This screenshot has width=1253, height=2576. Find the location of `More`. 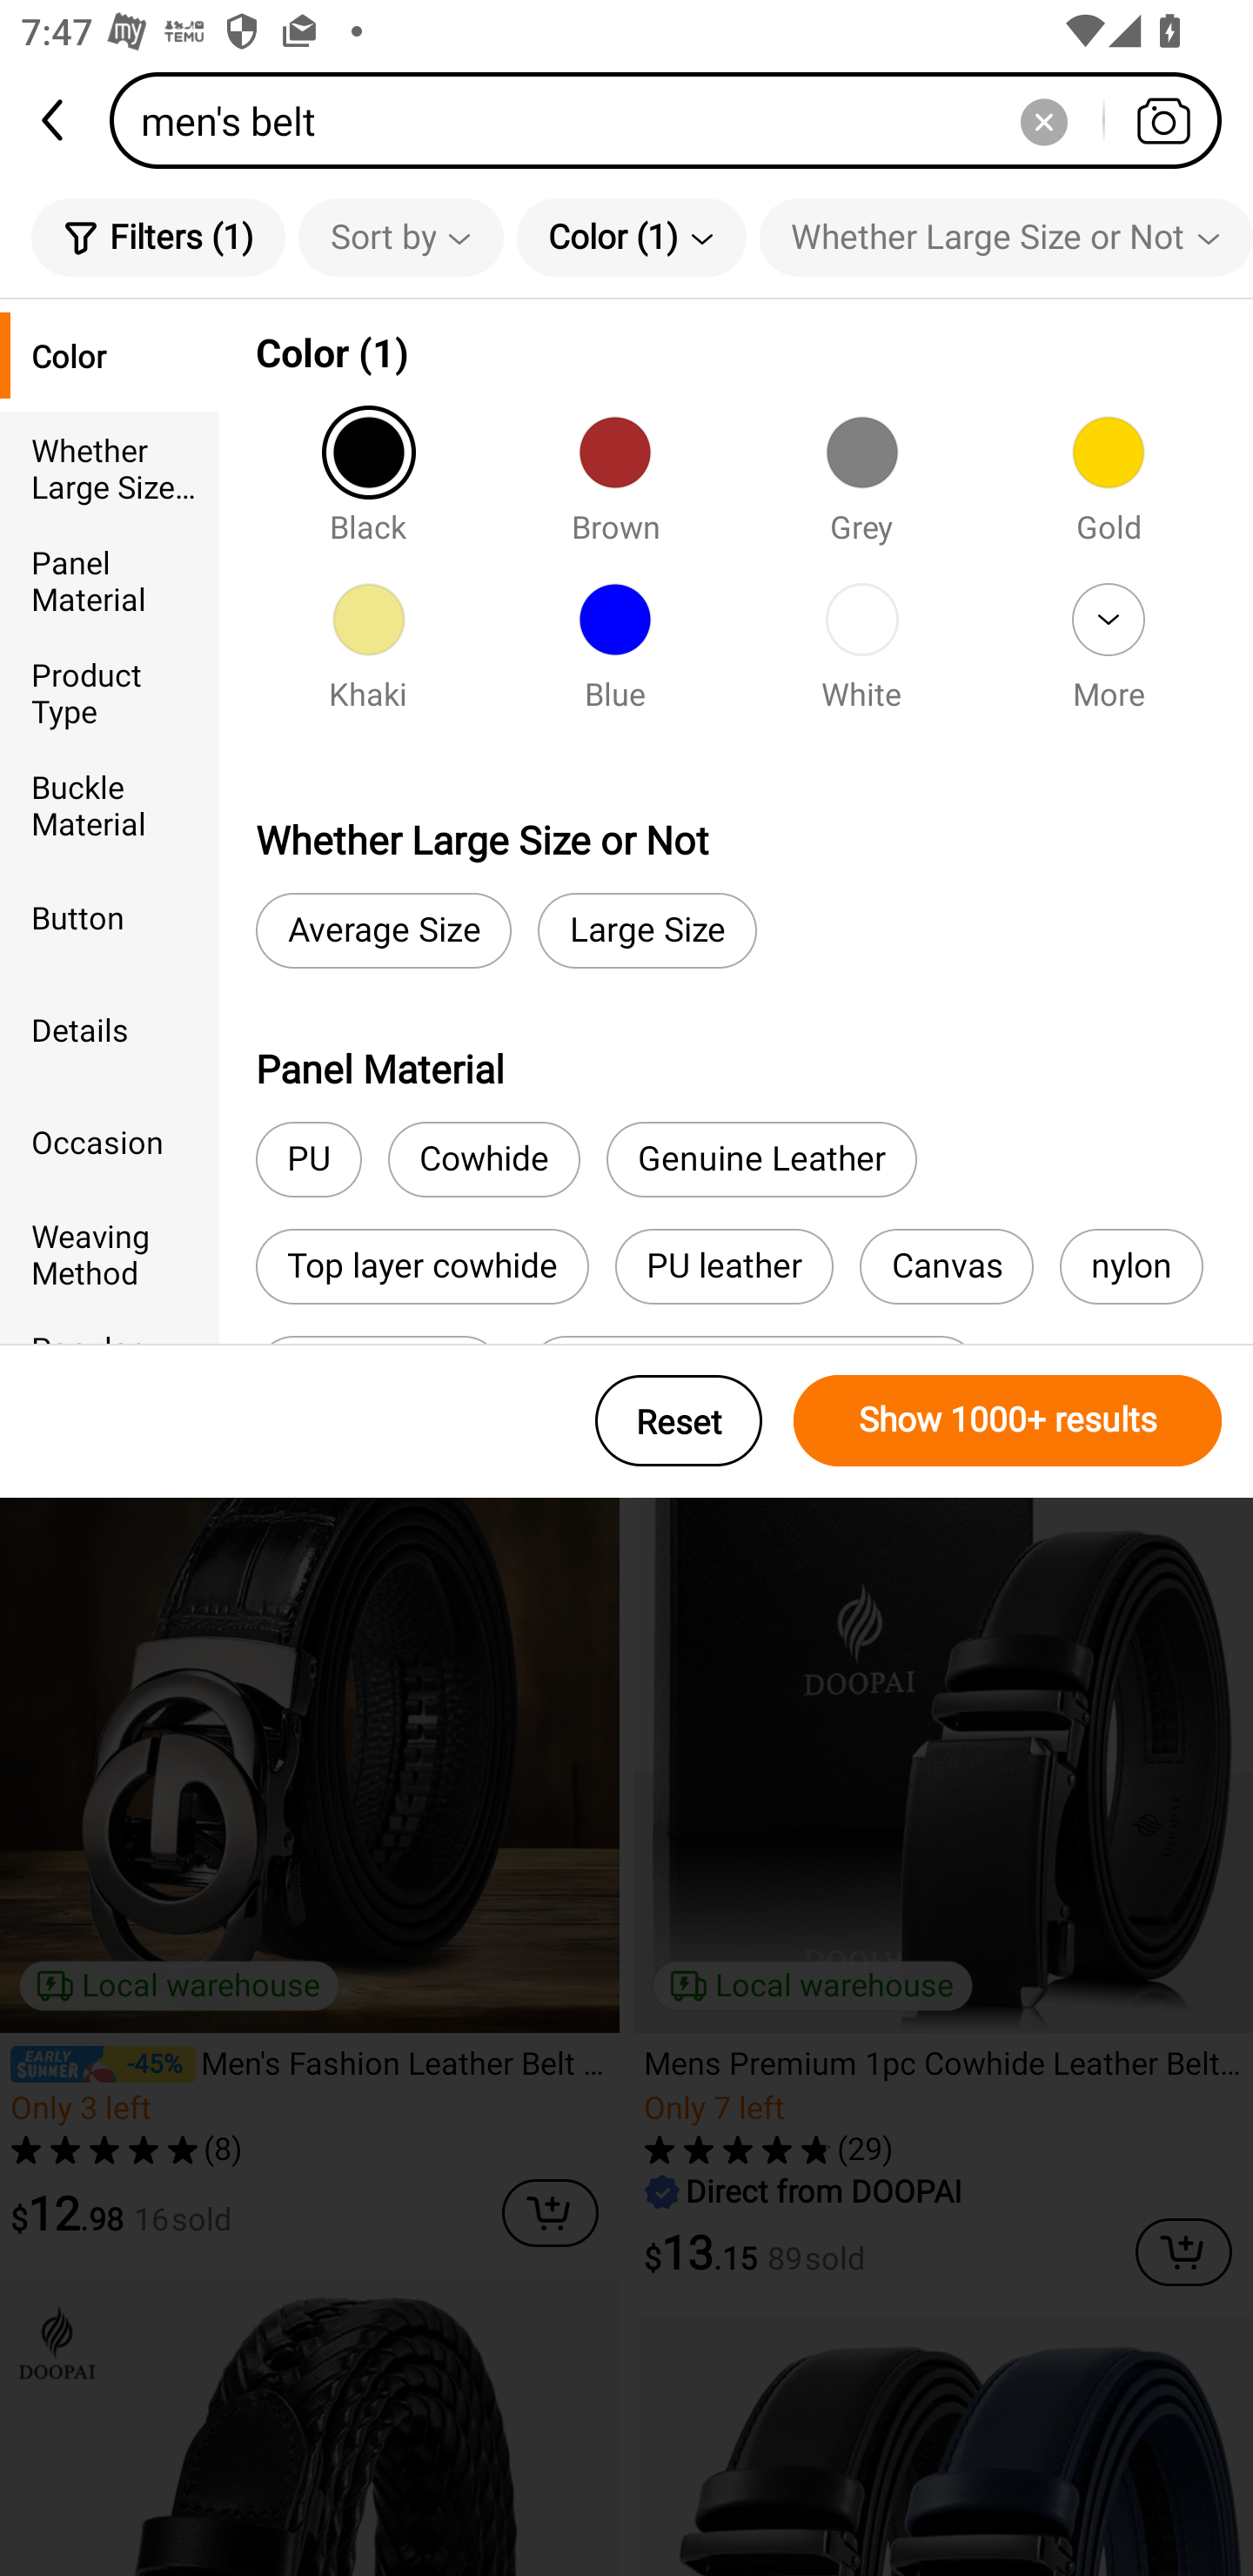

More is located at coordinates (1108, 655).